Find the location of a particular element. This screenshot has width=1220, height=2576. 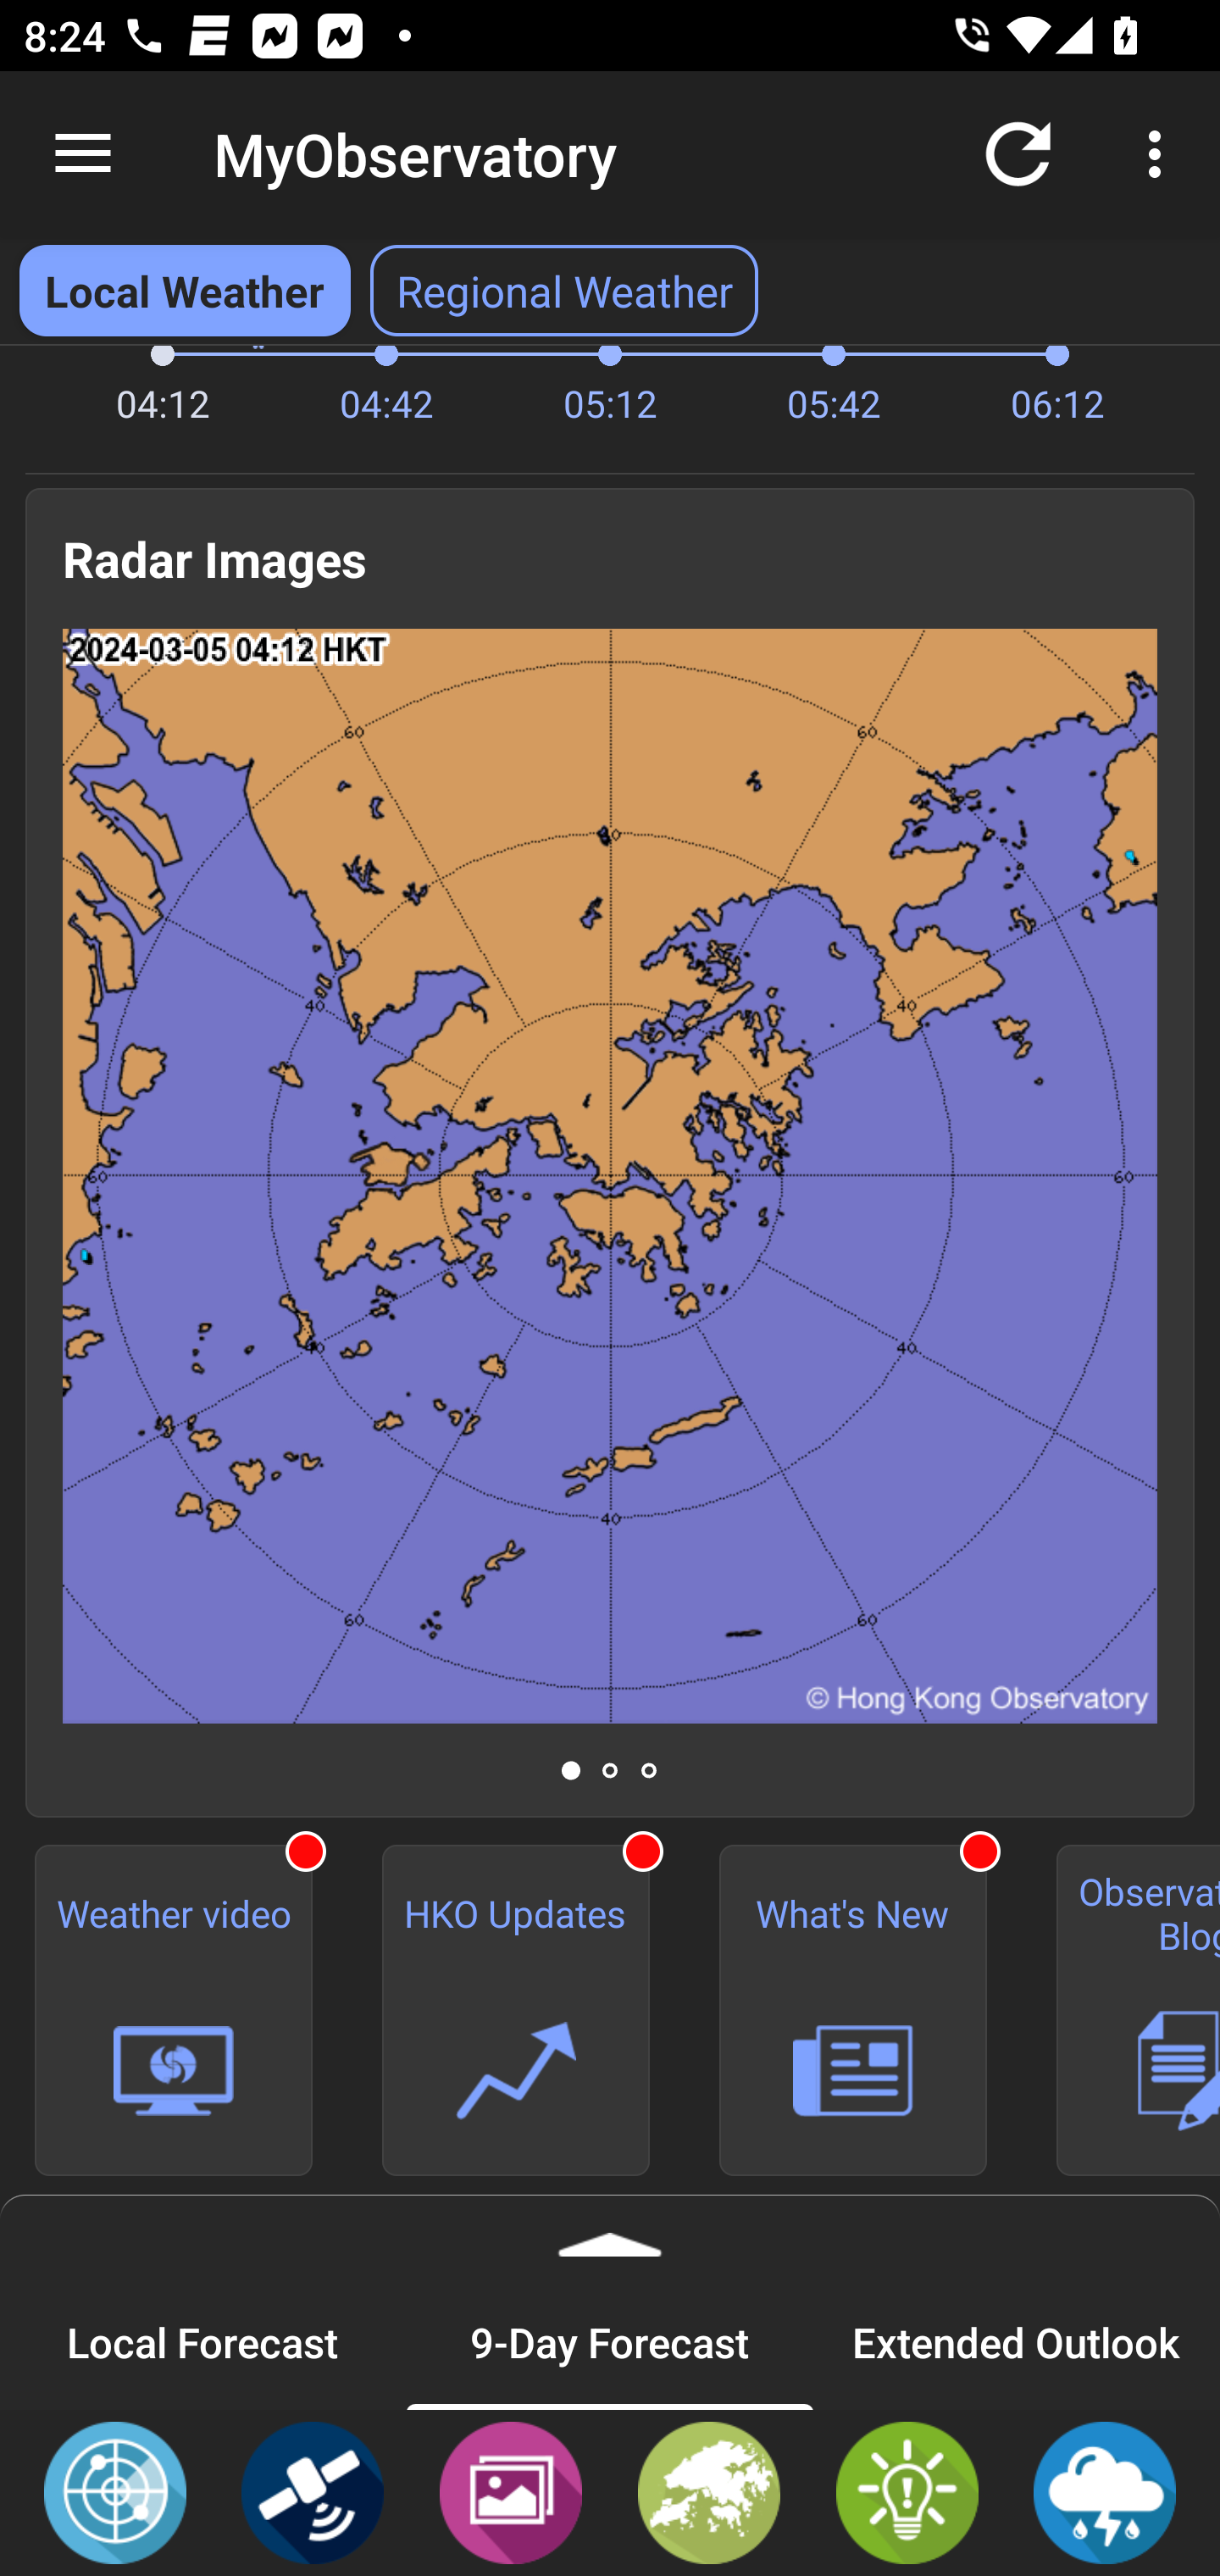

Navigate up is located at coordinates (83, 154).